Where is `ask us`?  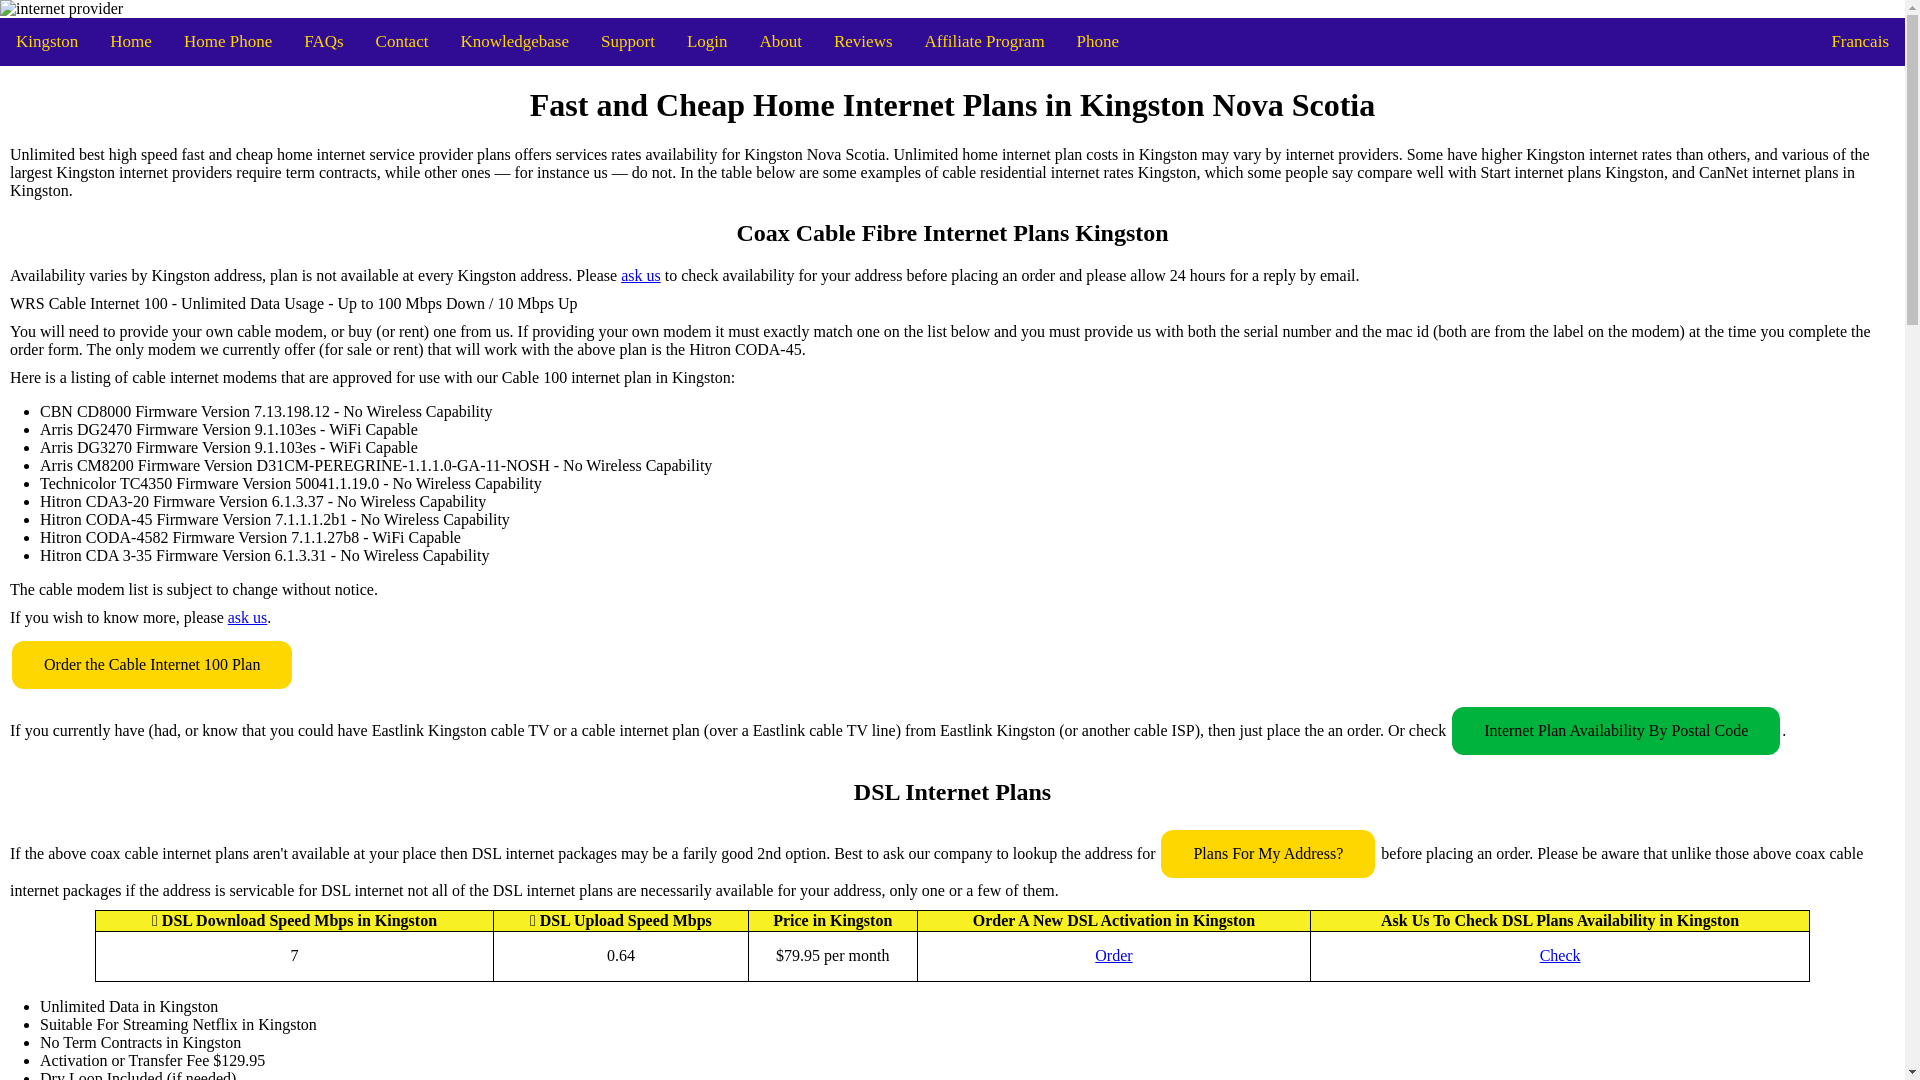 ask us is located at coordinates (640, 276).